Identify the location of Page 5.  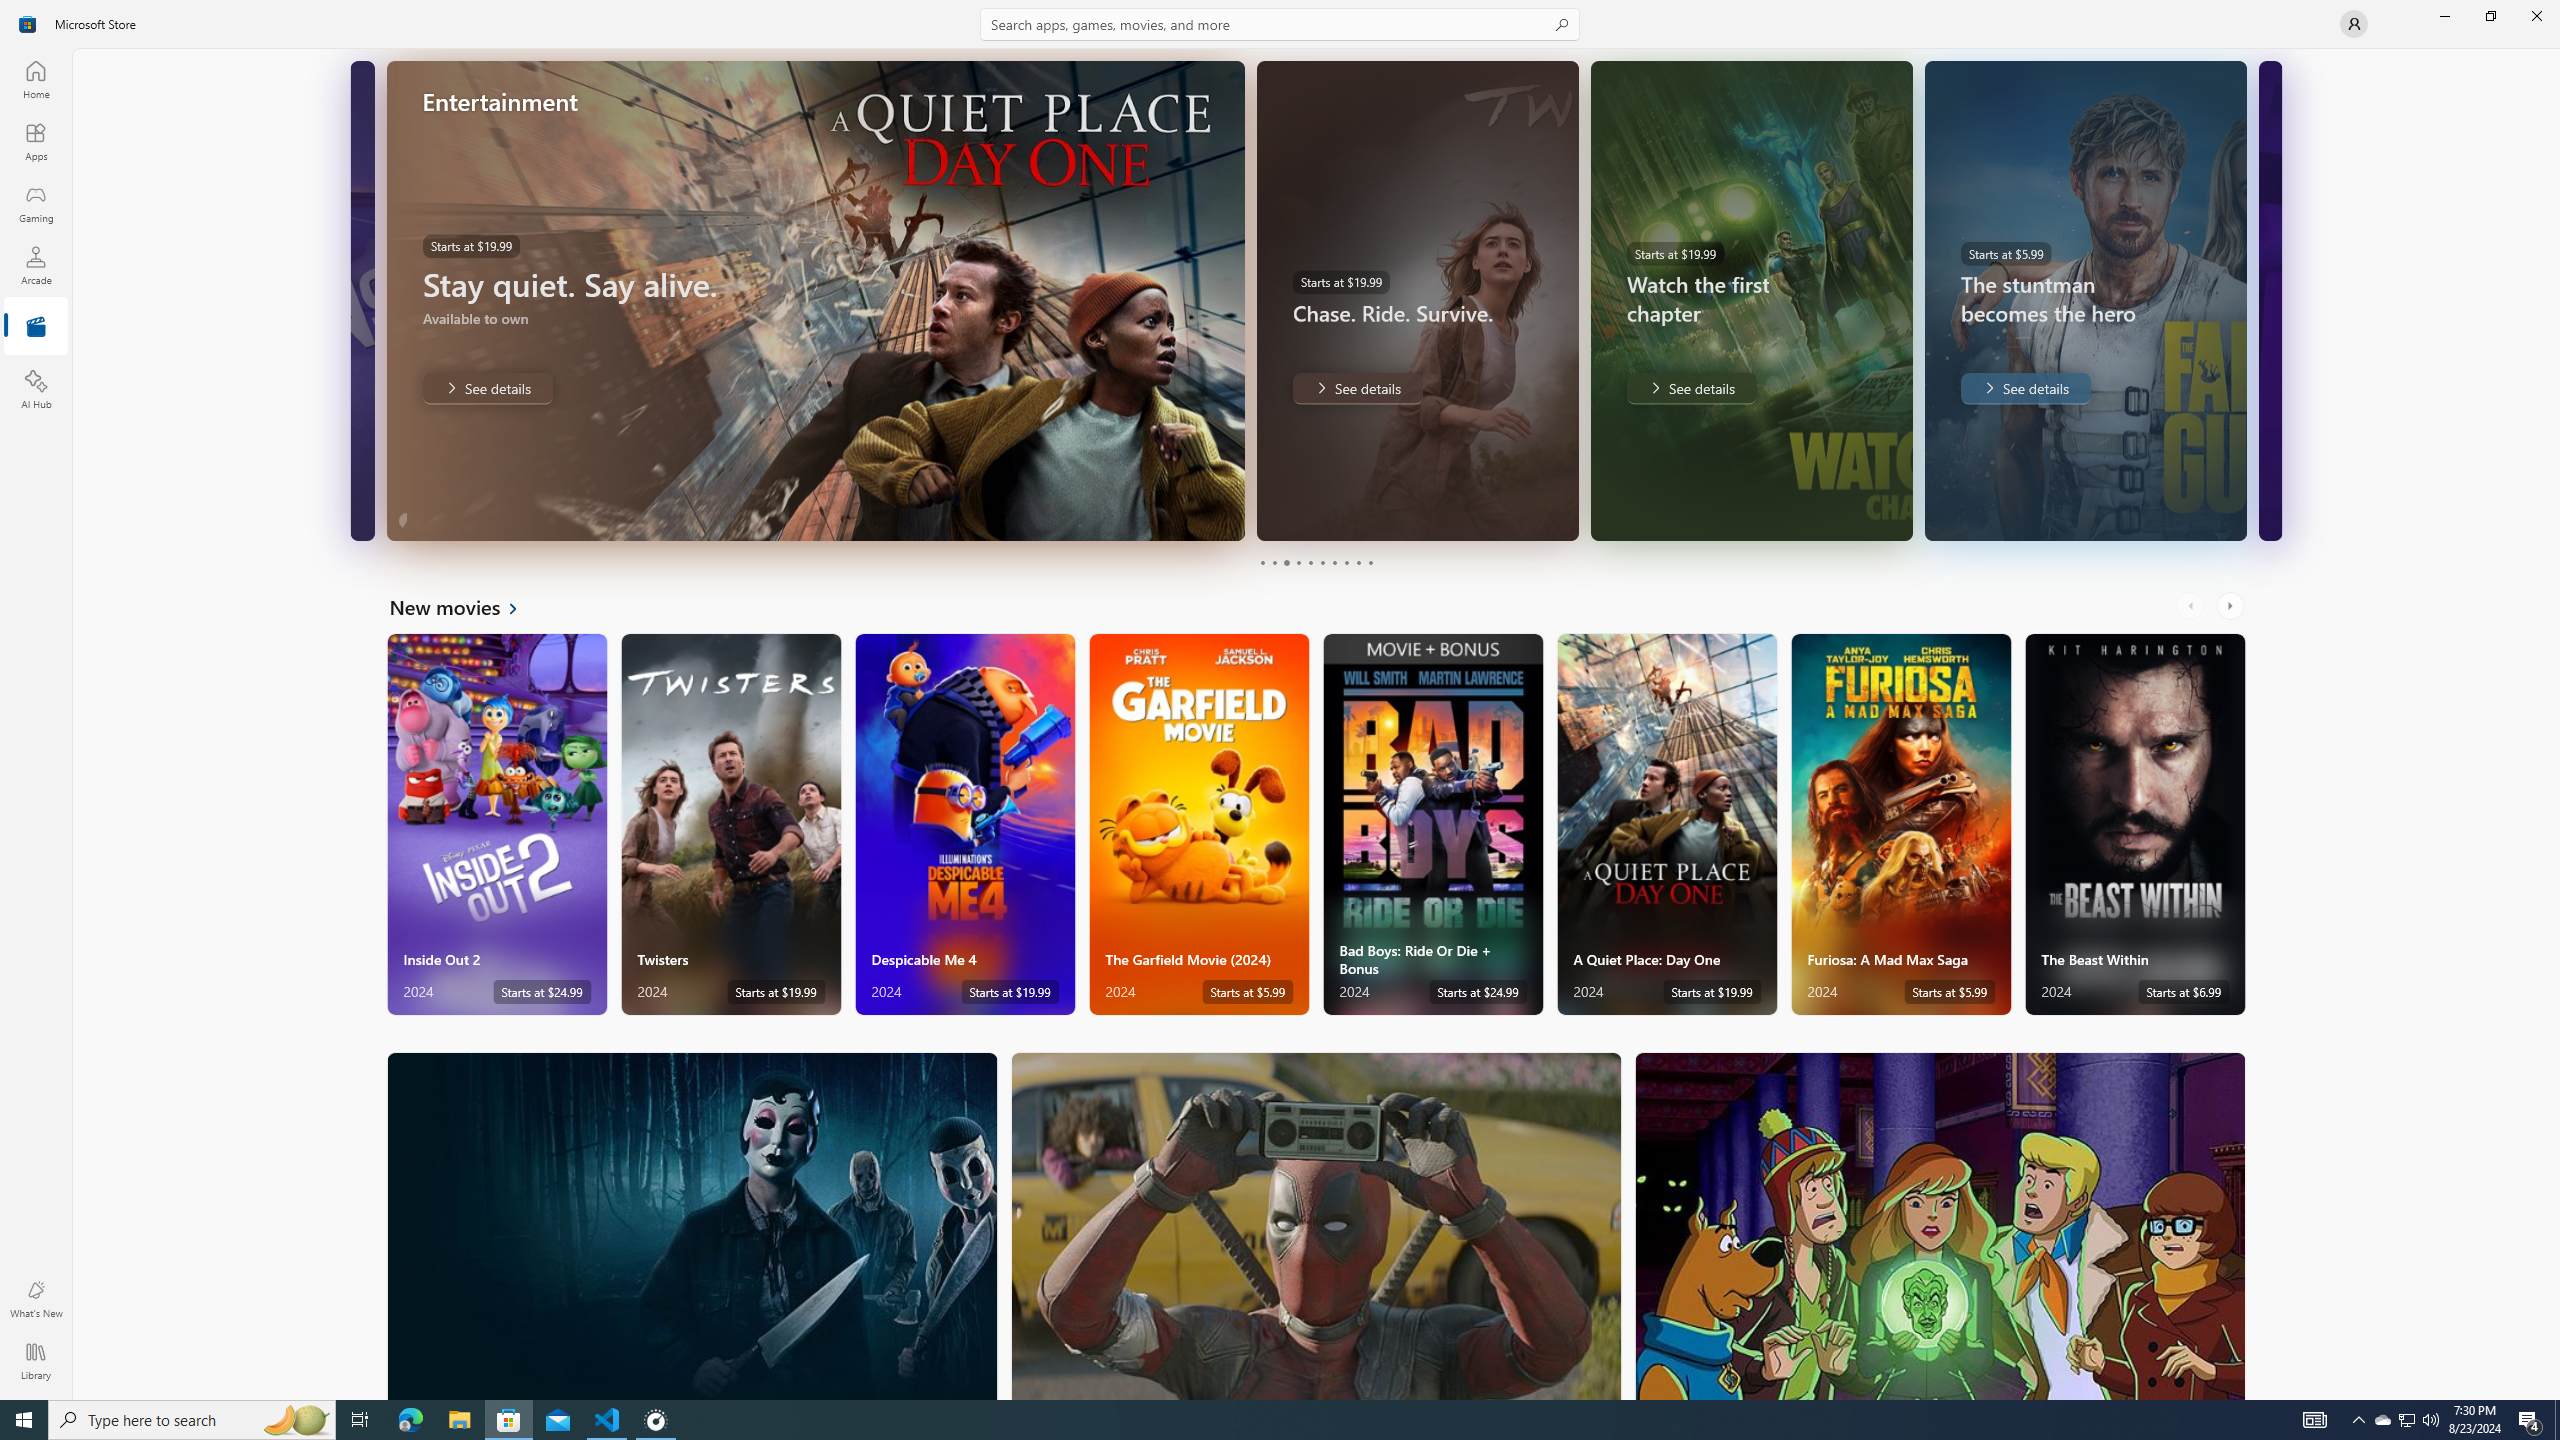
(1309, 562).